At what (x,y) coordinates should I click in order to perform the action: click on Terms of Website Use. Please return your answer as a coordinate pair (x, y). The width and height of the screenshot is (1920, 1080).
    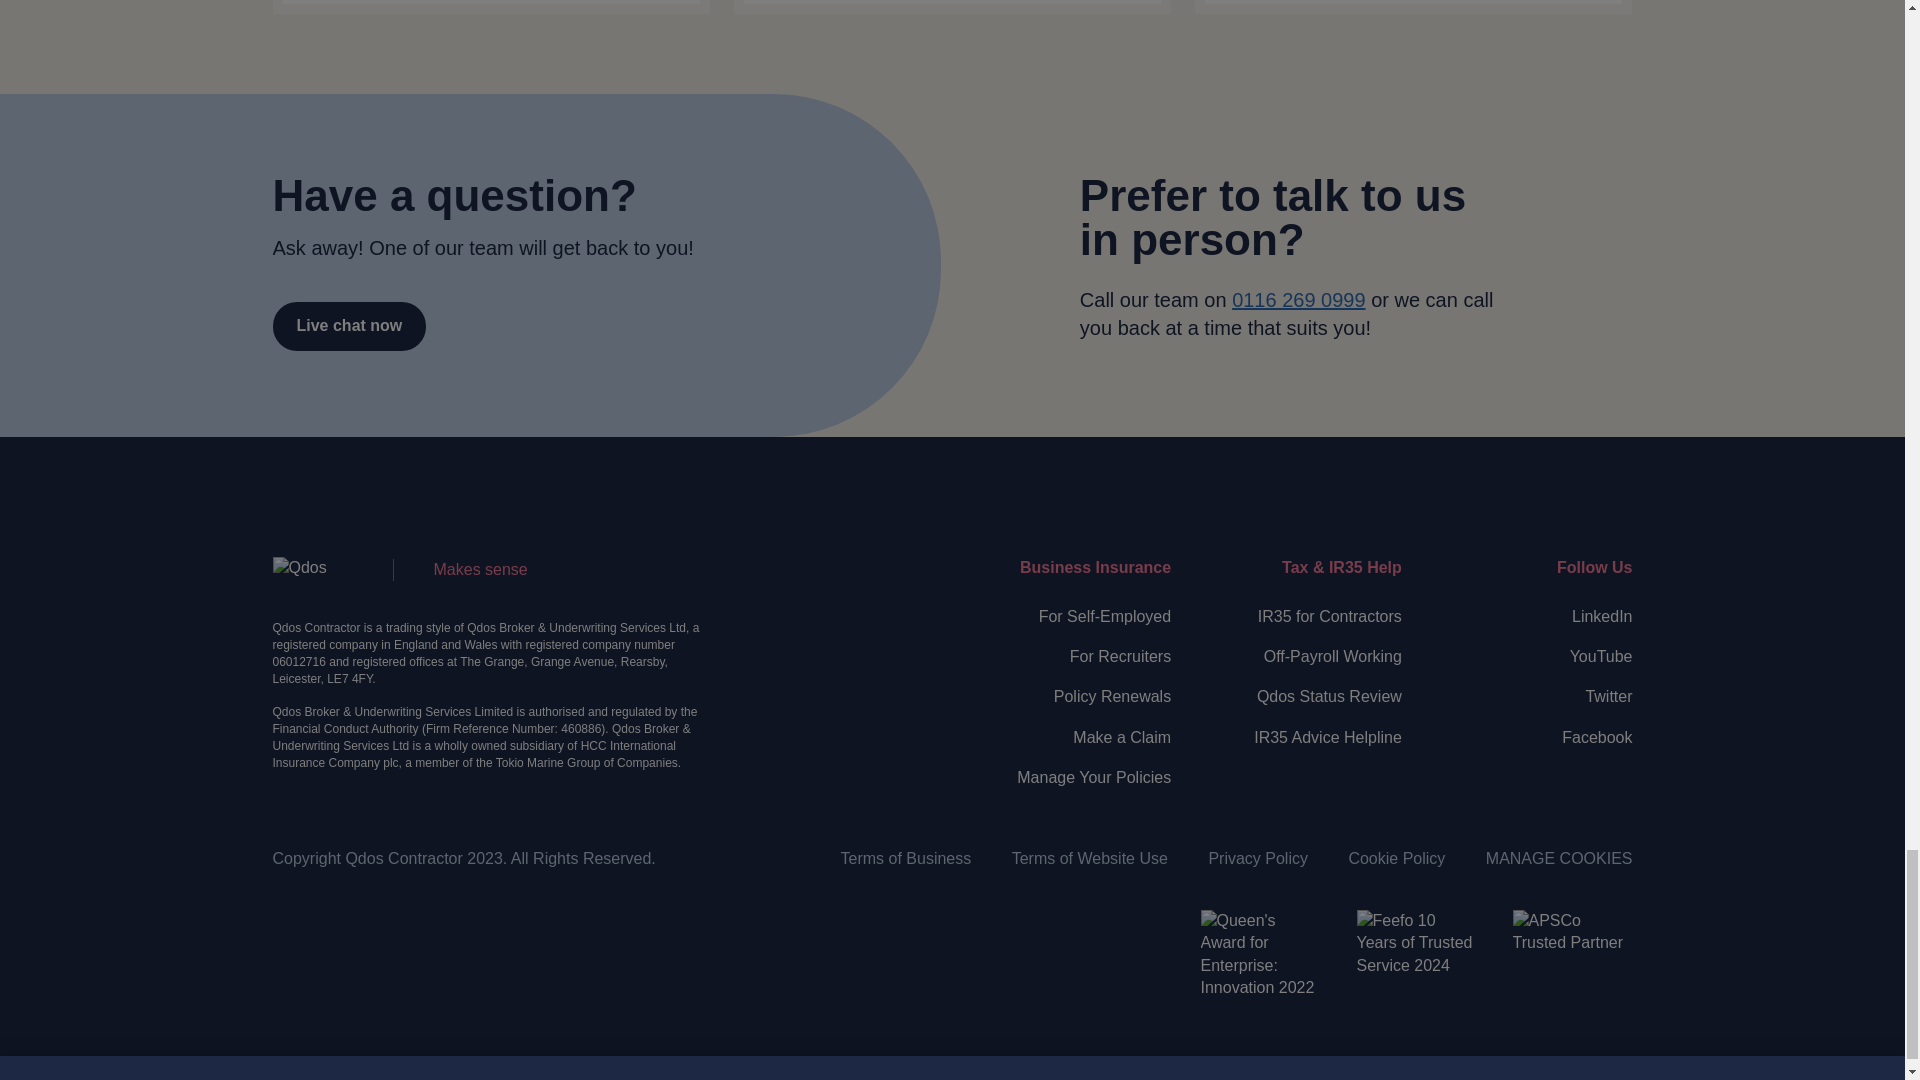
    Looking at the image, I should click on (1089, 858).